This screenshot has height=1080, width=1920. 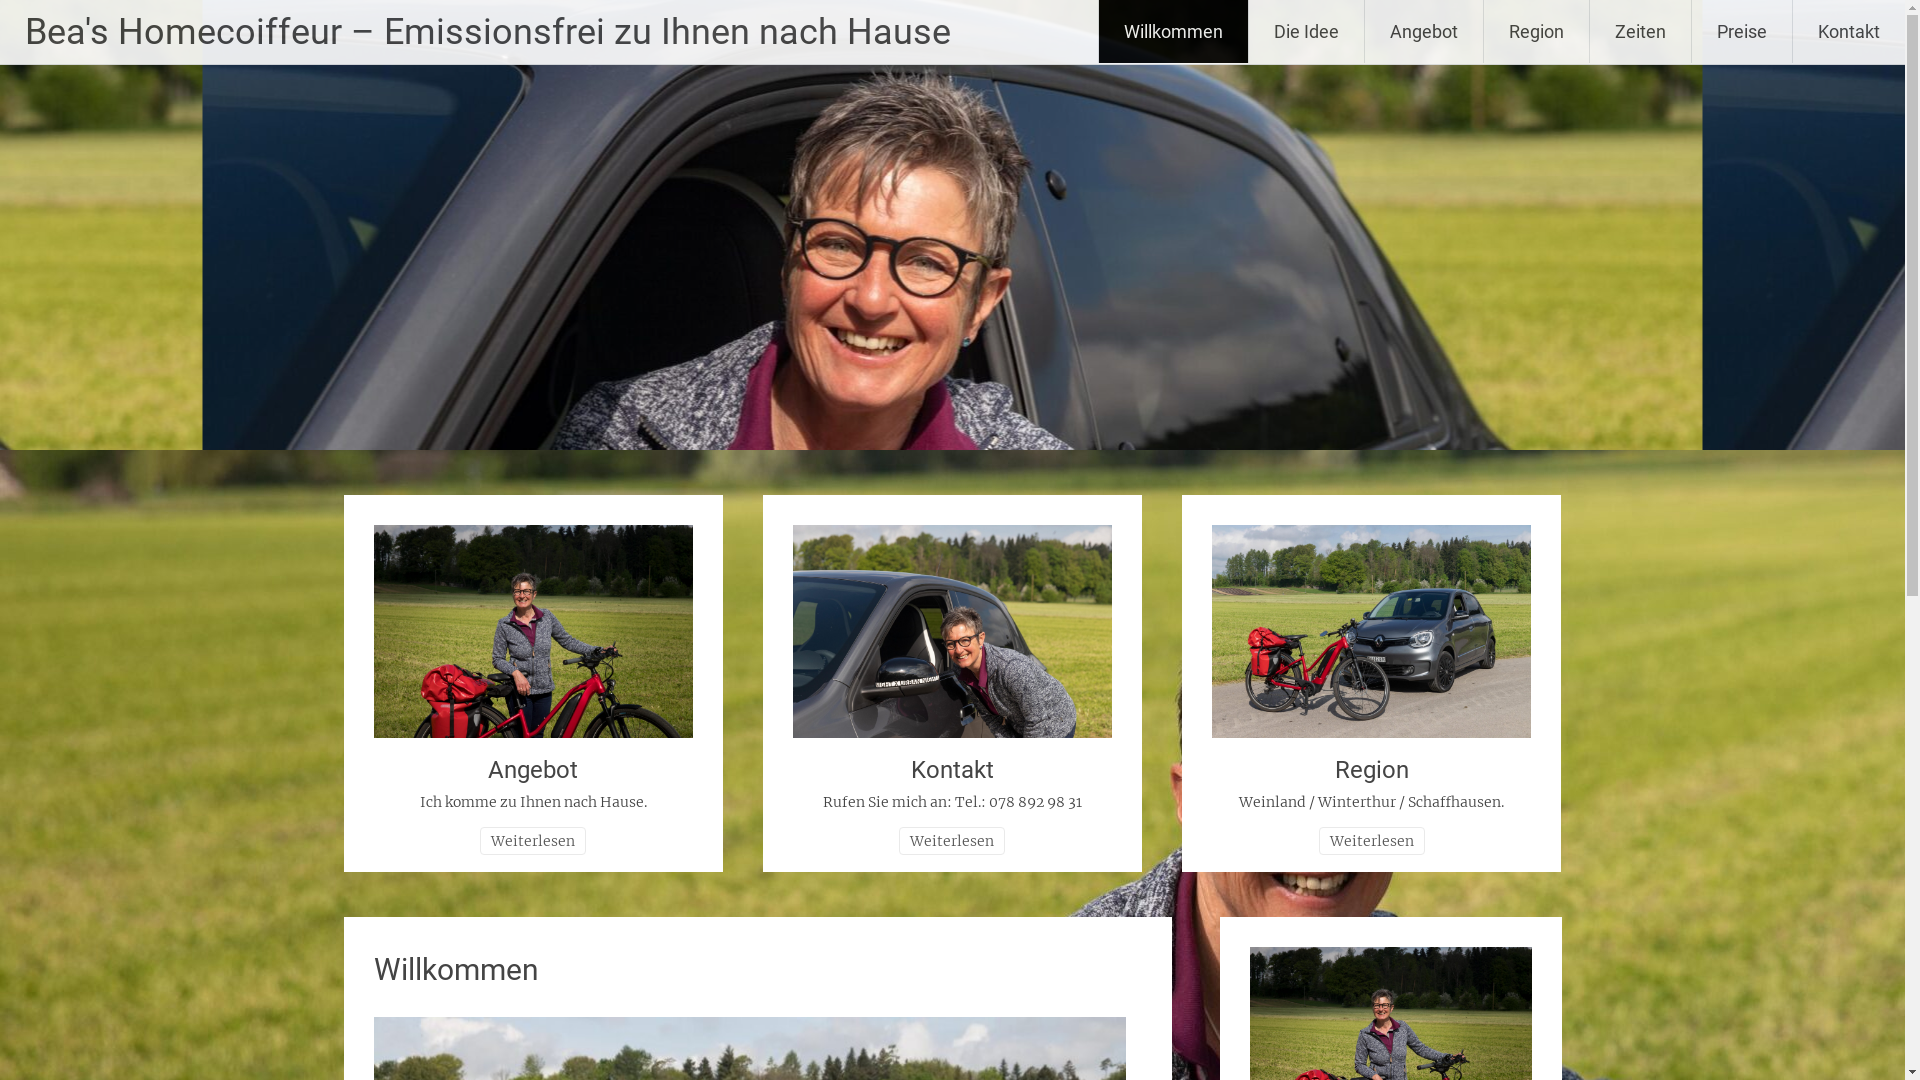 I want to click on Region, so click(x=1536, y=32).